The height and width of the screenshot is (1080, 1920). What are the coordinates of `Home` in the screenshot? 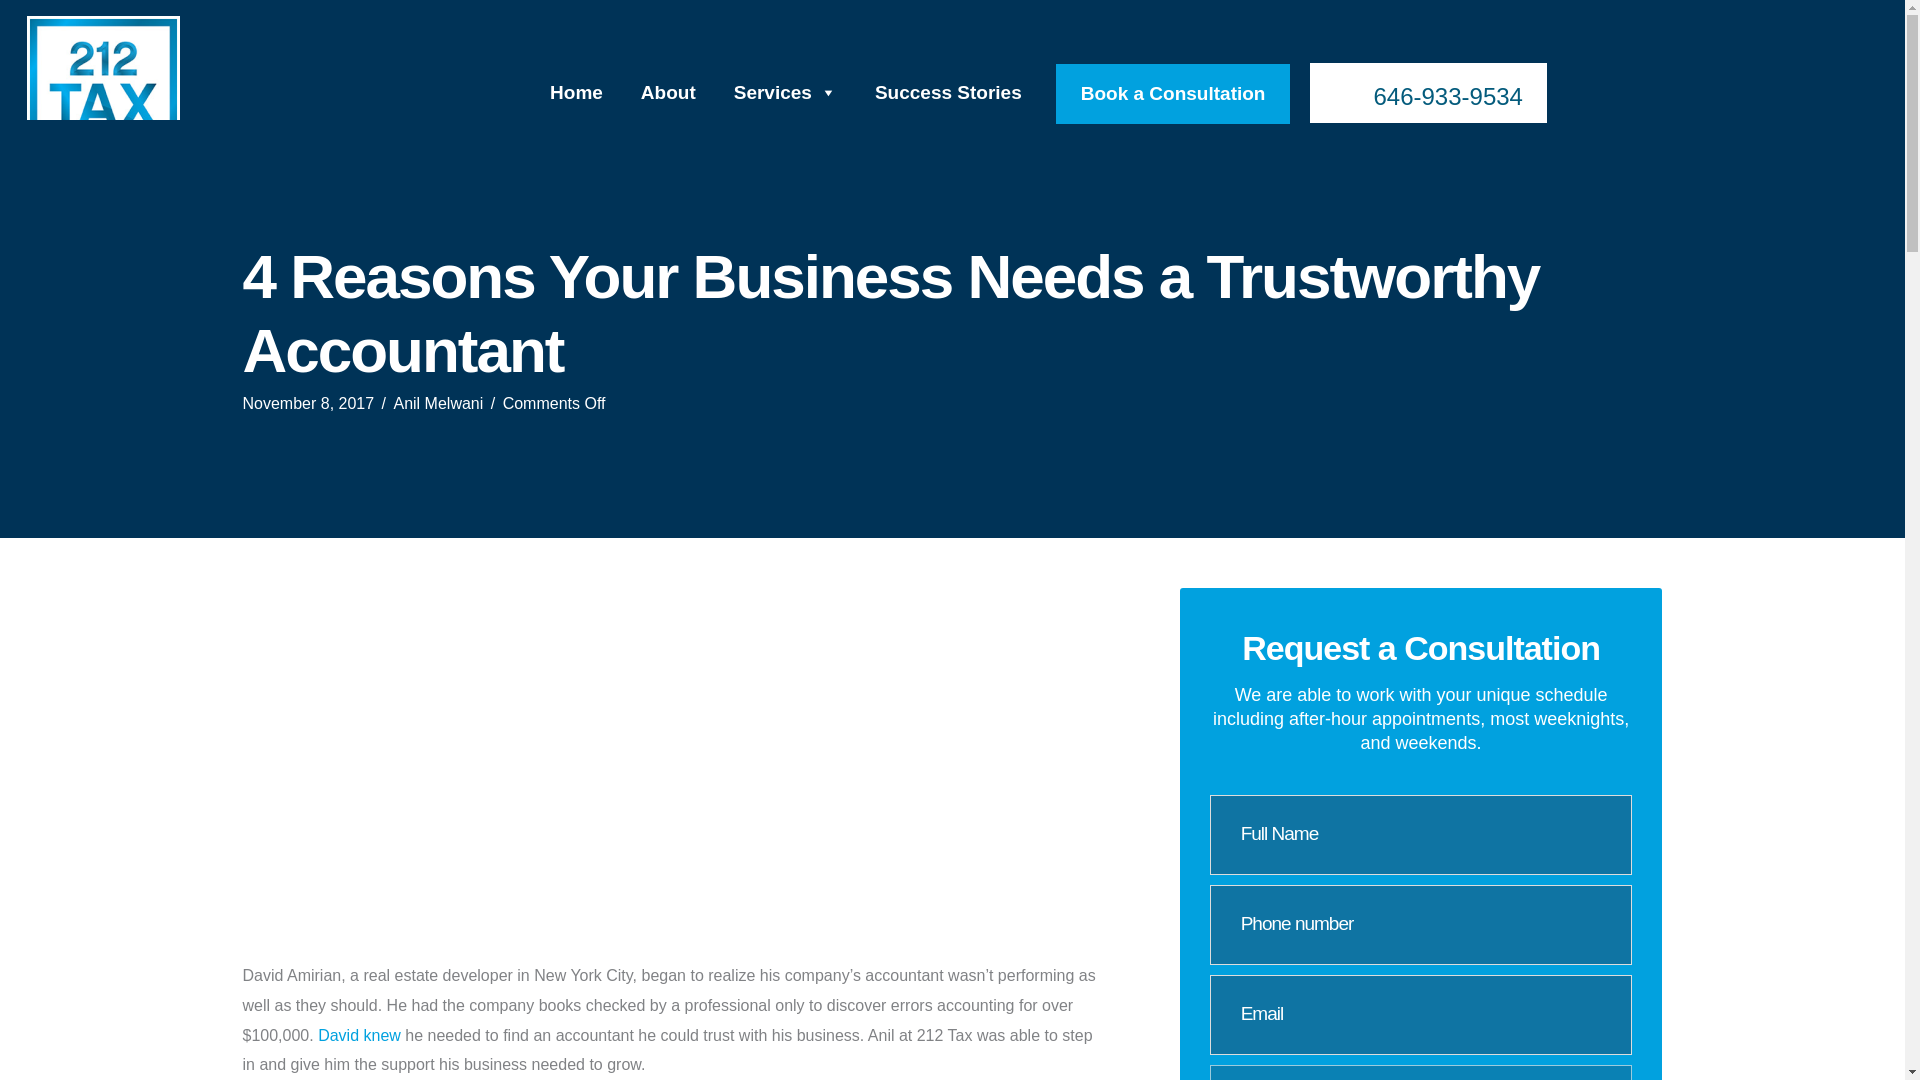 It's located at (576, 92).